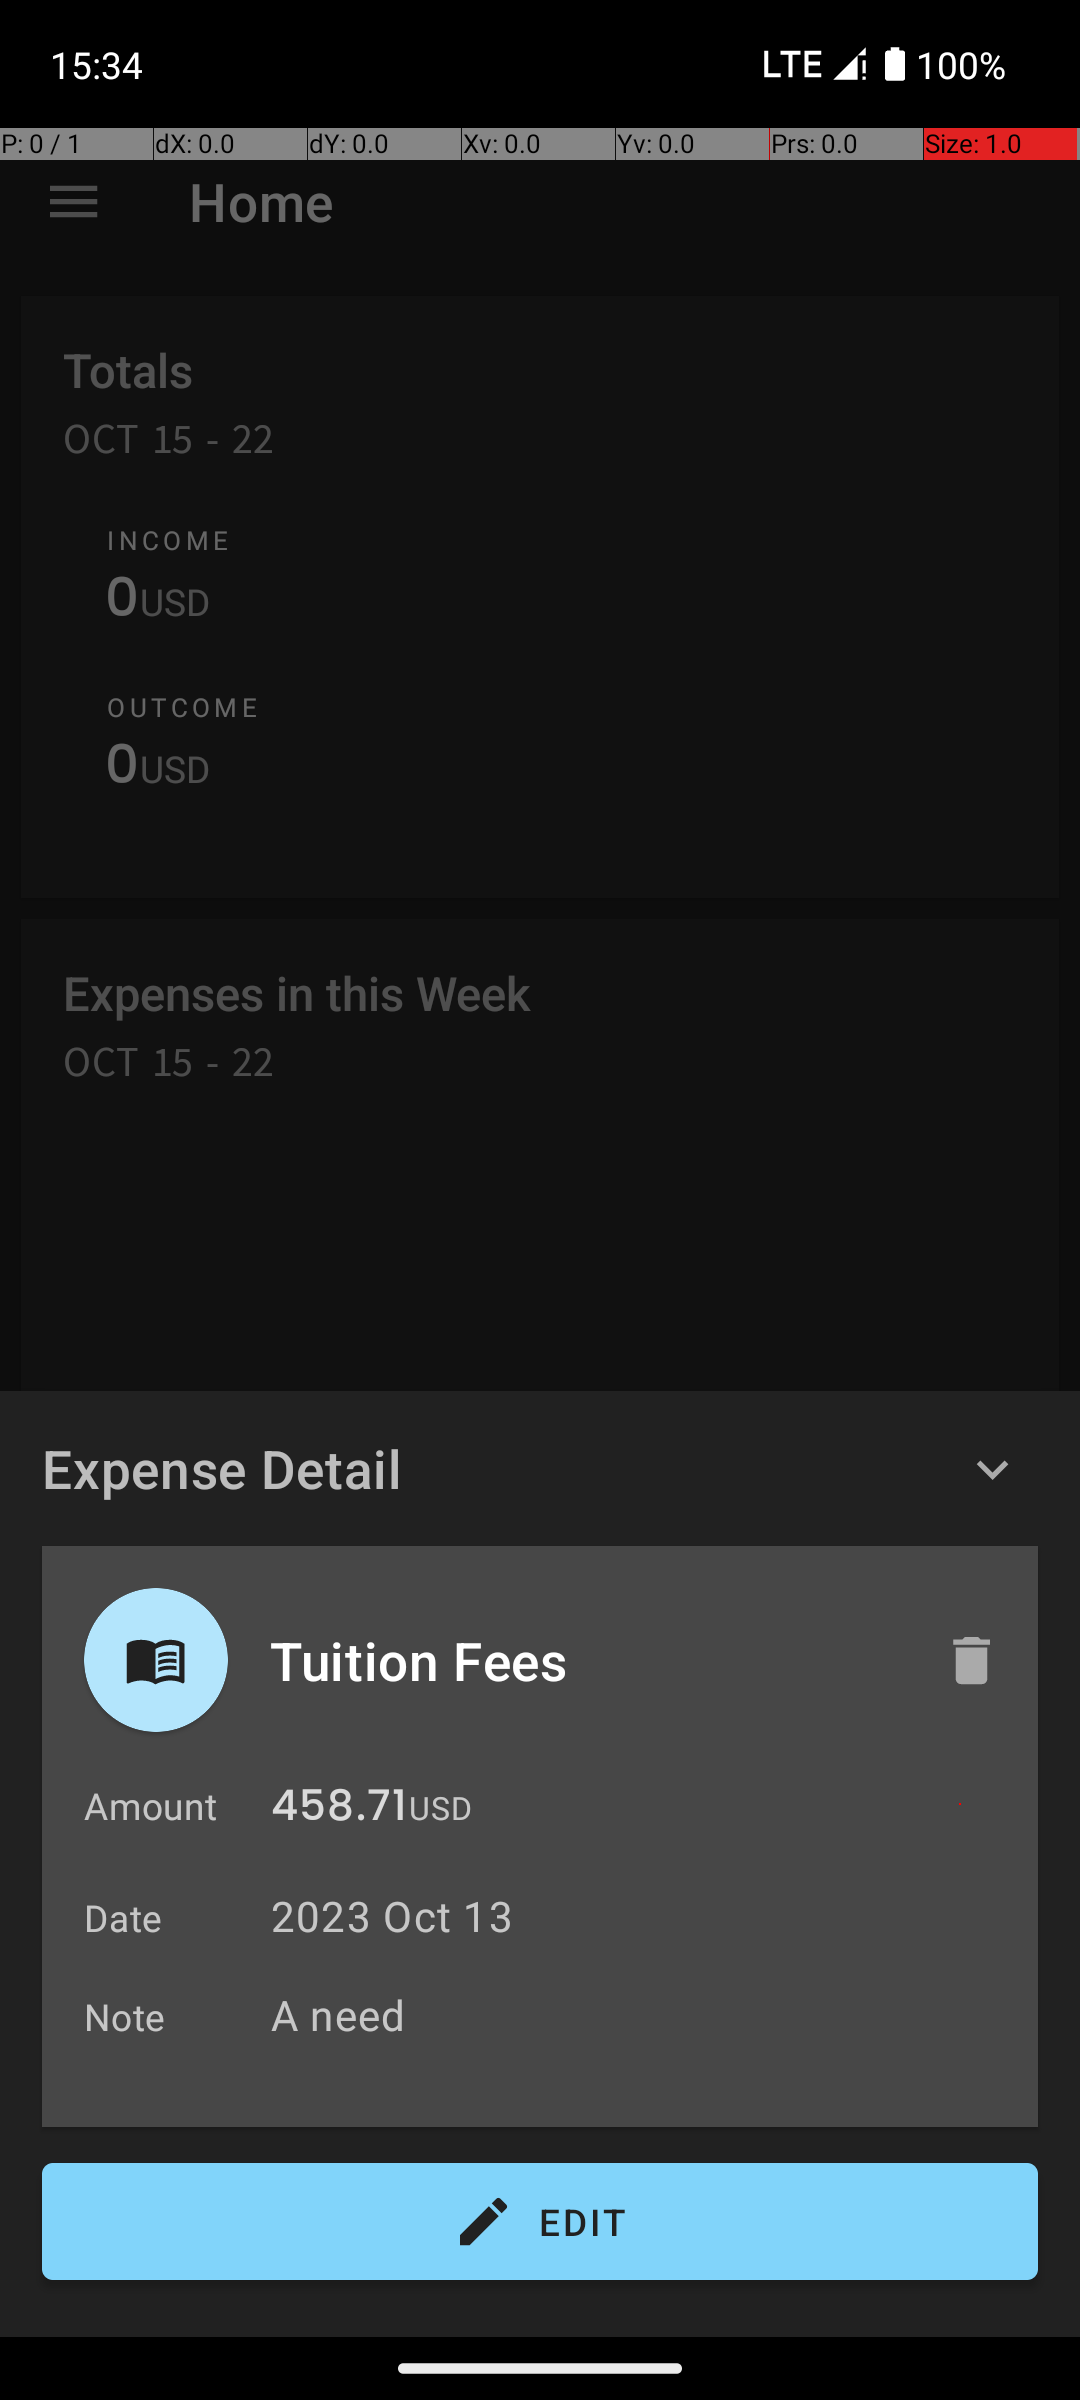 The image size is (1080, 2400). Describe the element at coordinates (339, 1810) in the screenshot. I see `458.71` at that location.